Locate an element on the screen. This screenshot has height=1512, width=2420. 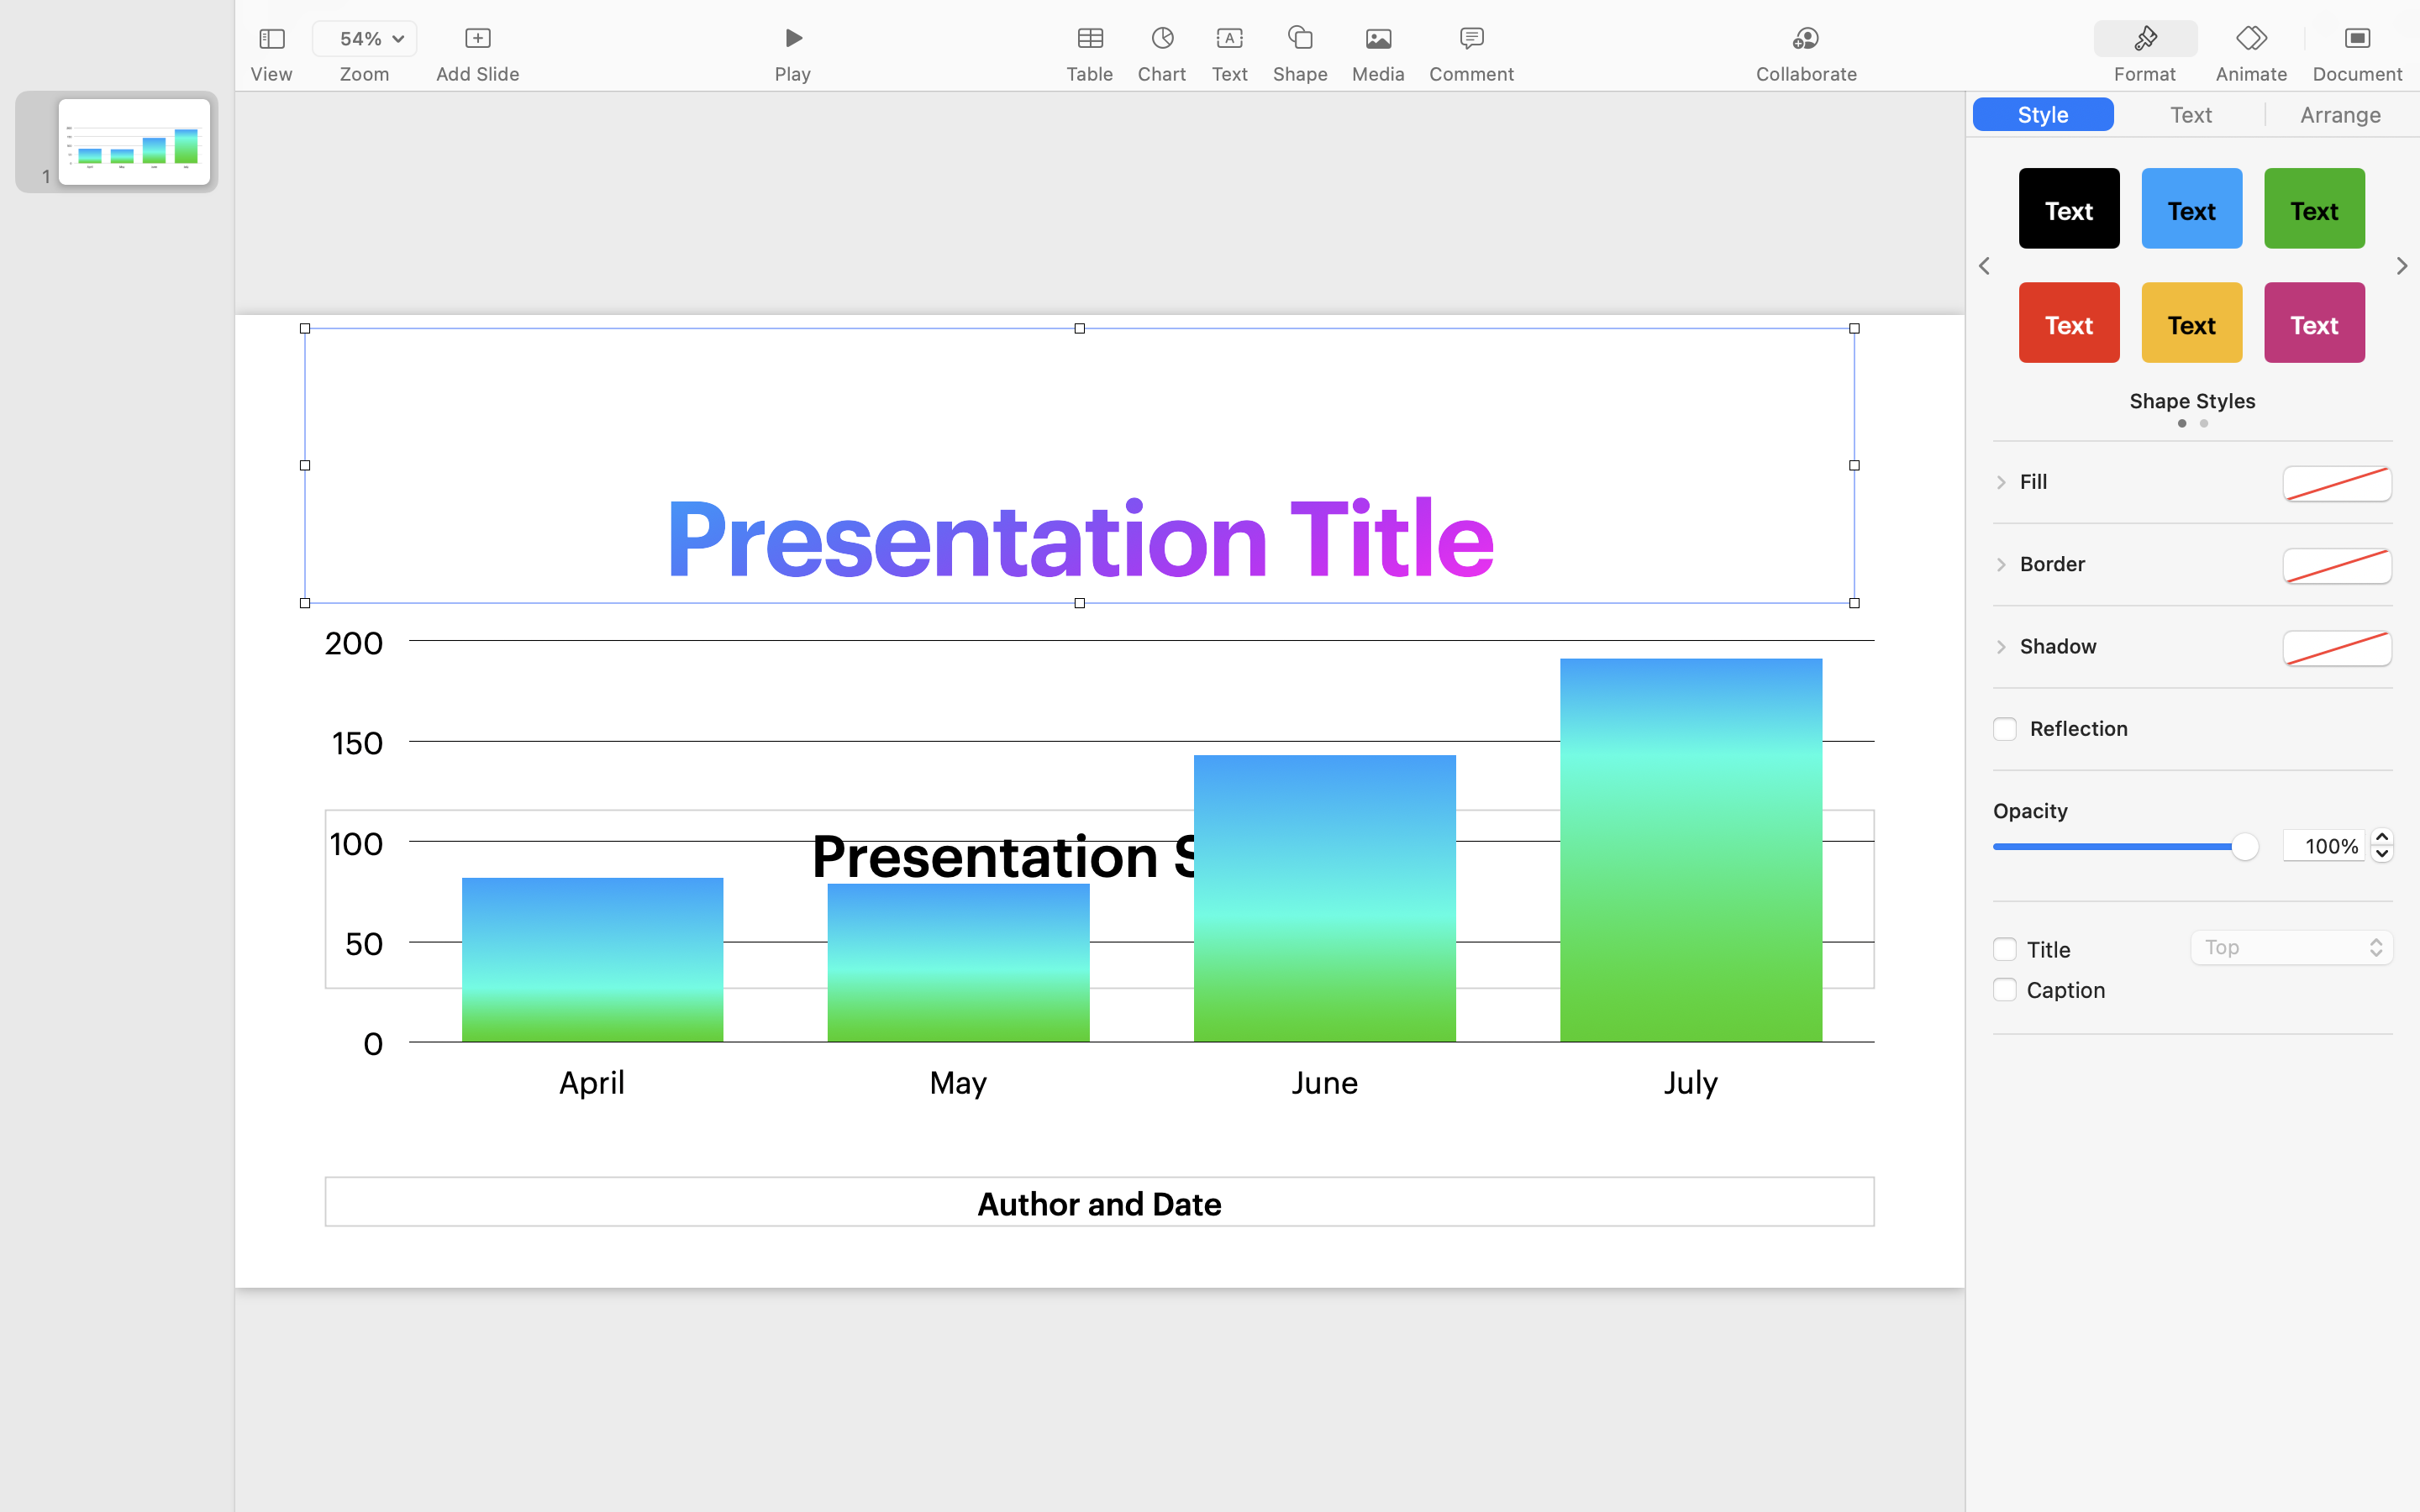
Border is located at coordinates (2053, 564).